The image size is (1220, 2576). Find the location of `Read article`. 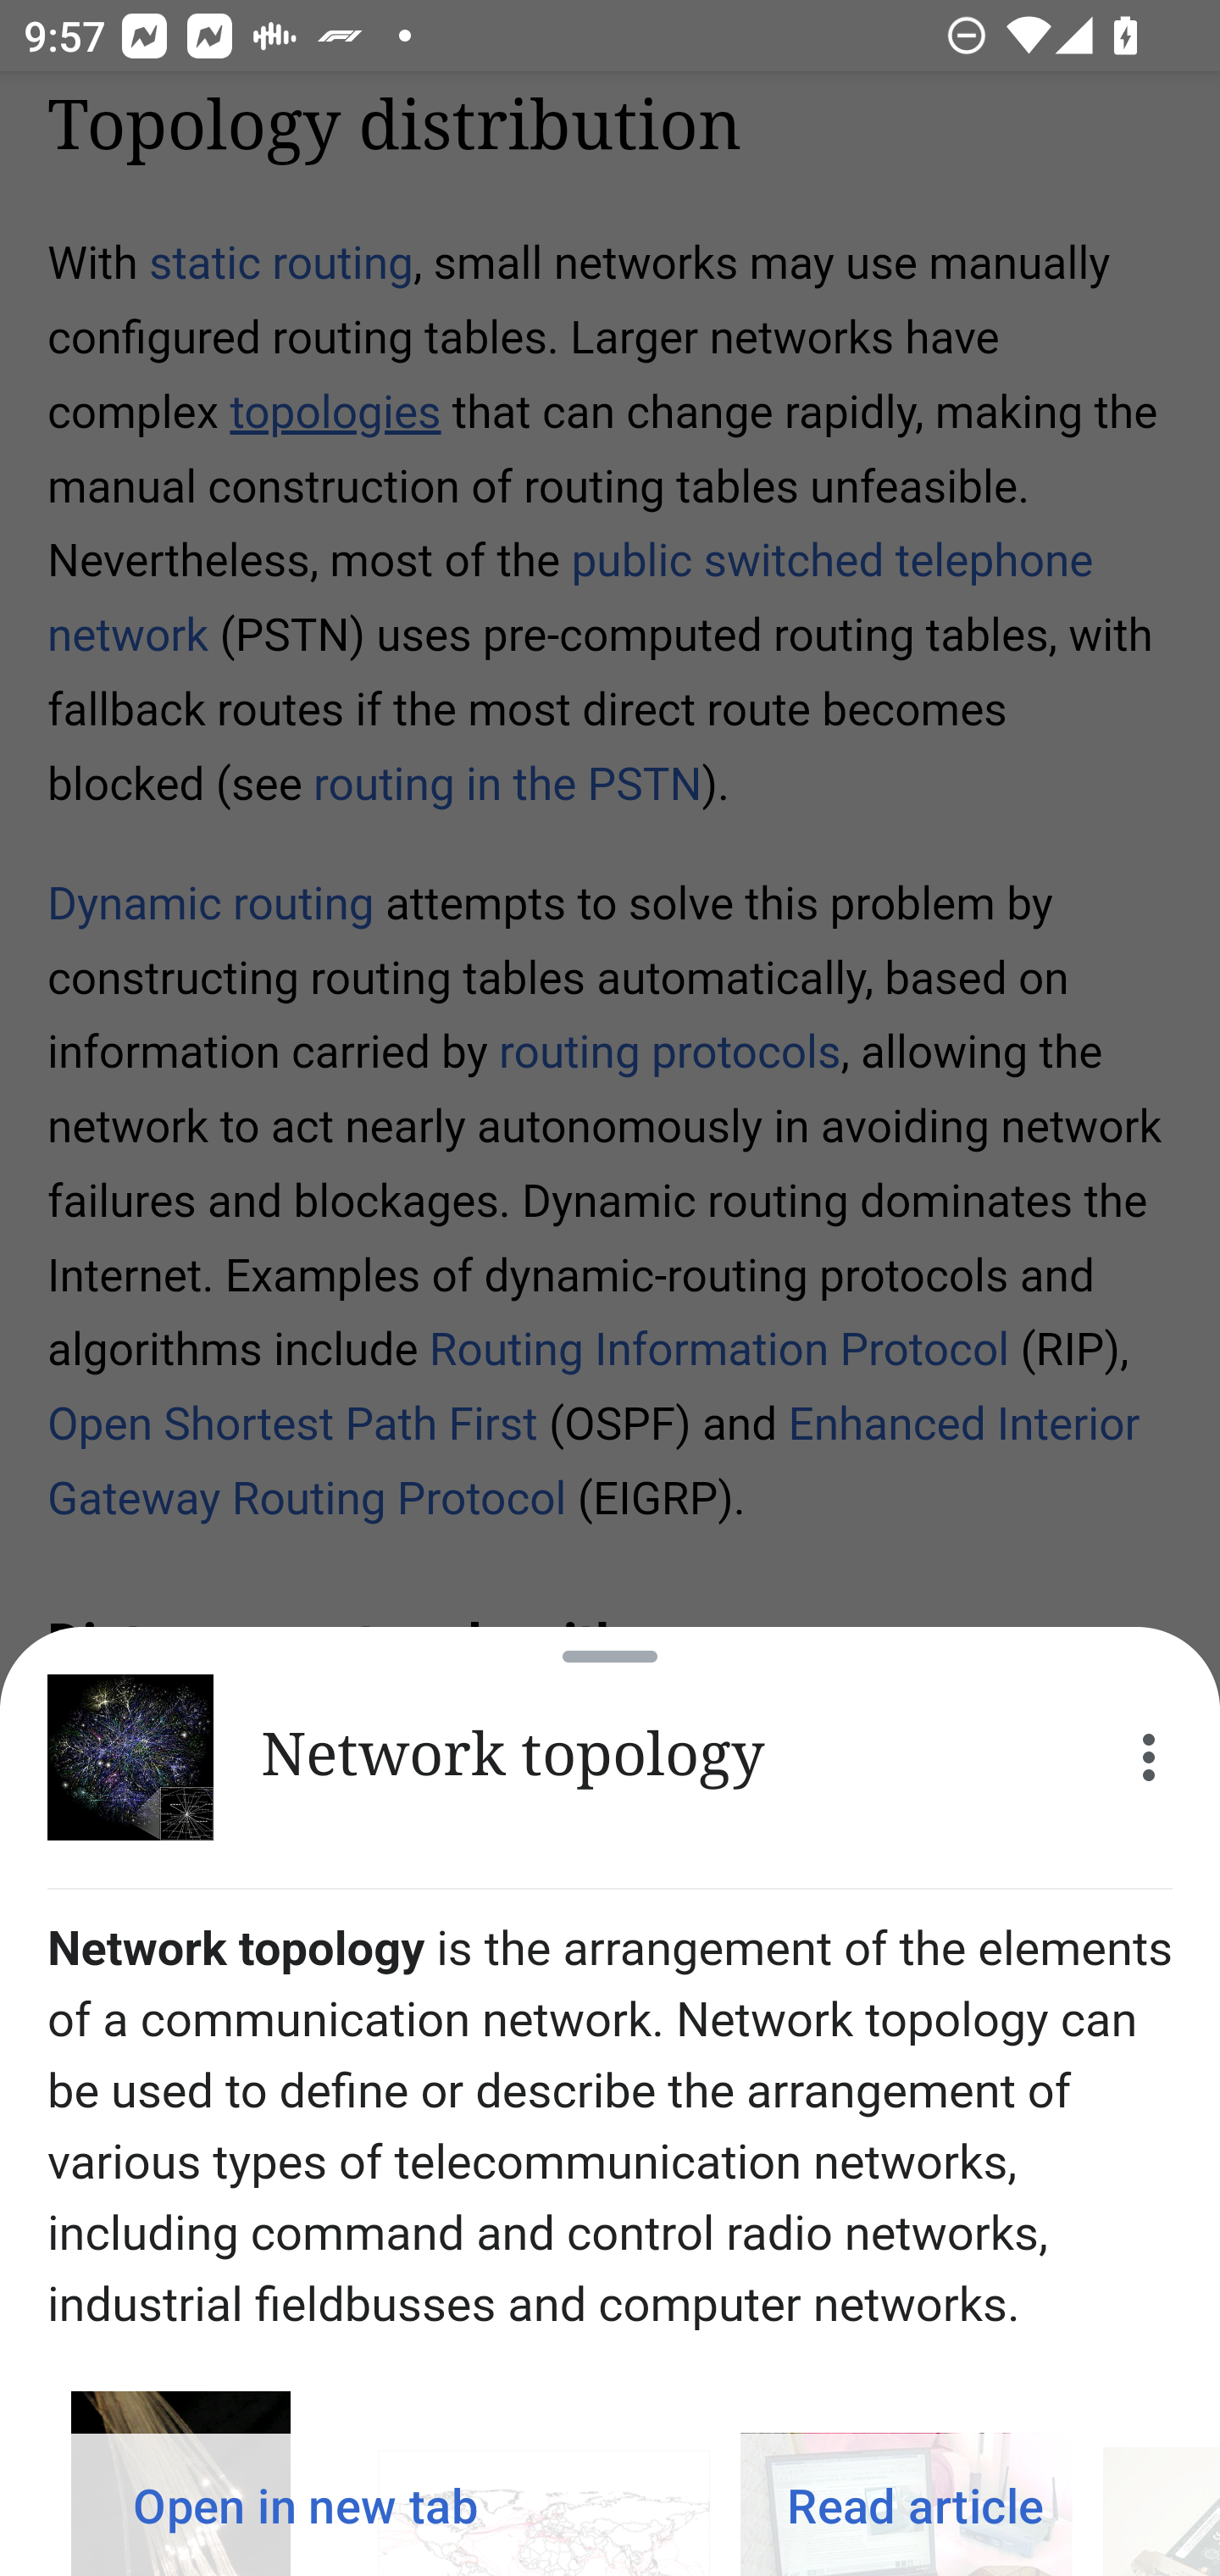

Read article is located at coordinates (915, 2505).